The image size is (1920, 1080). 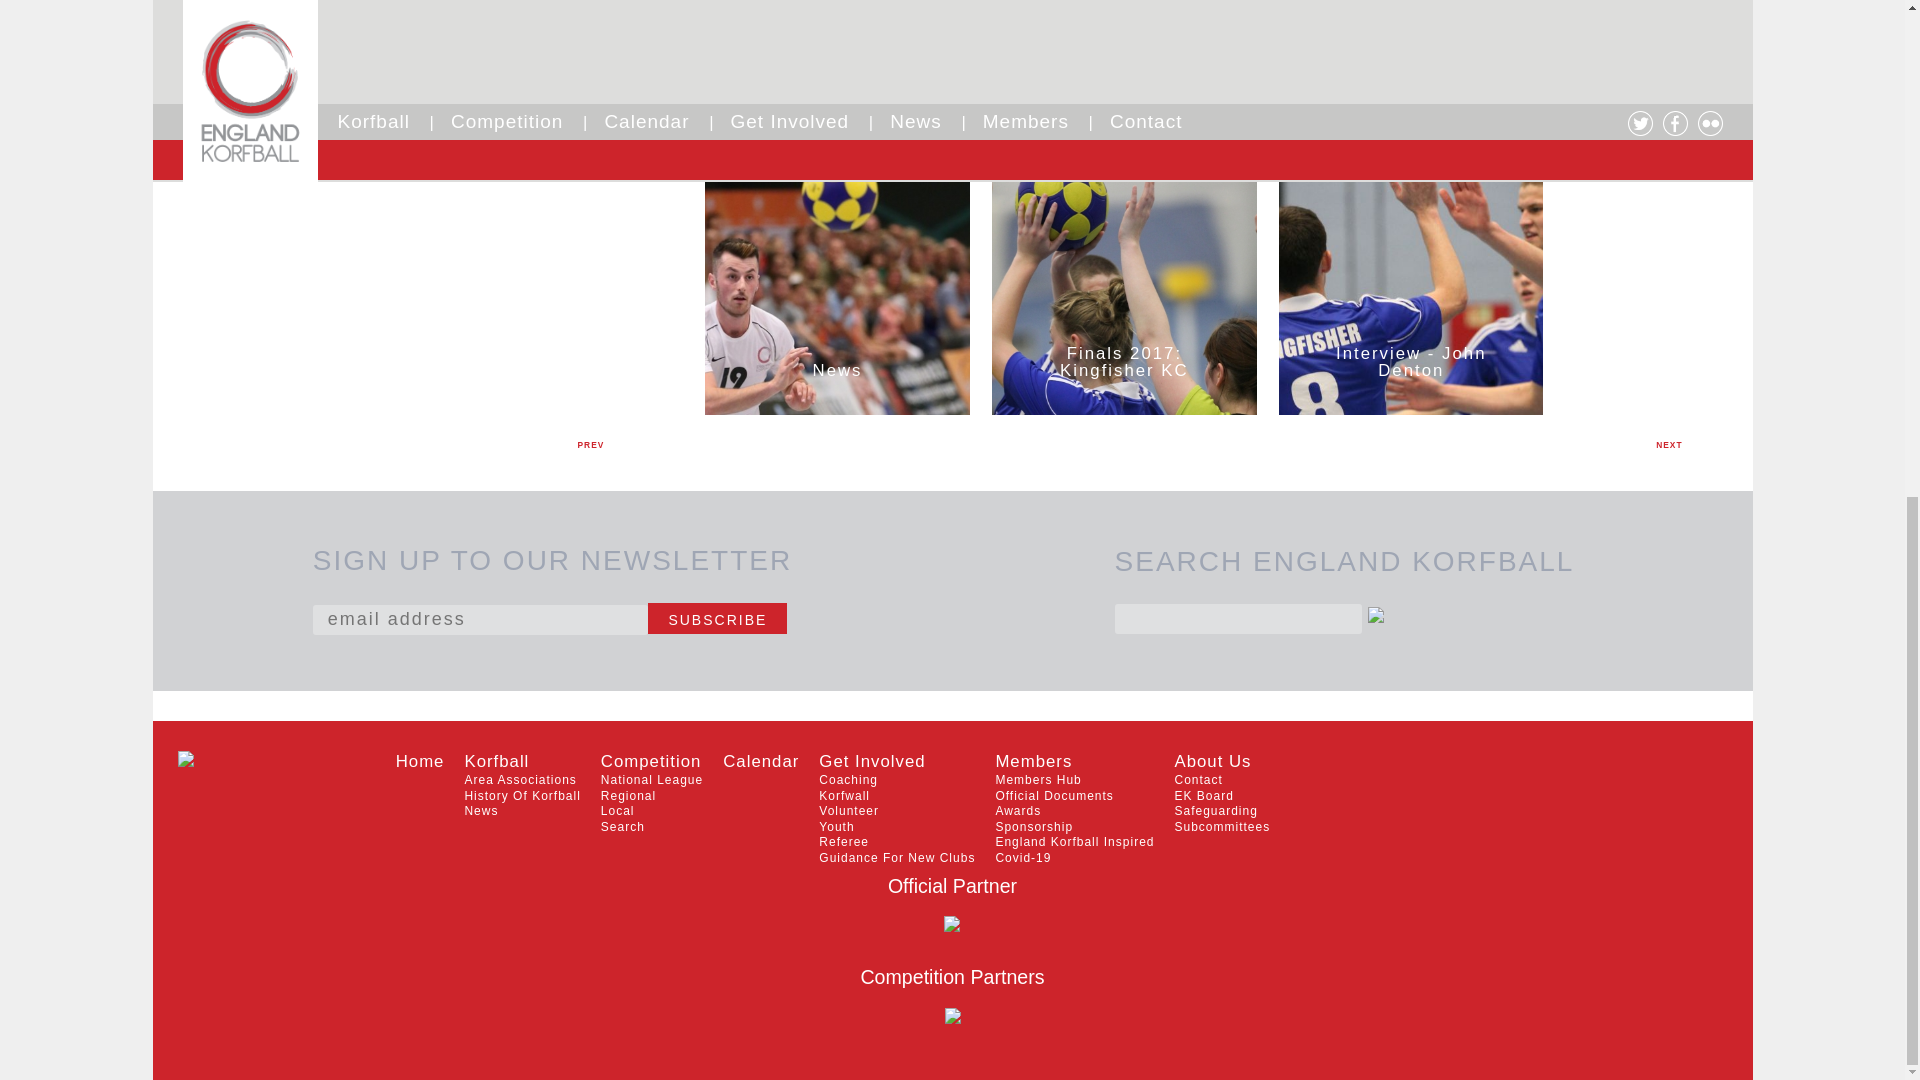 What do you see at coordinates (480, 810) in the screenshot?
I see `News` at bounding box center [480, 810].